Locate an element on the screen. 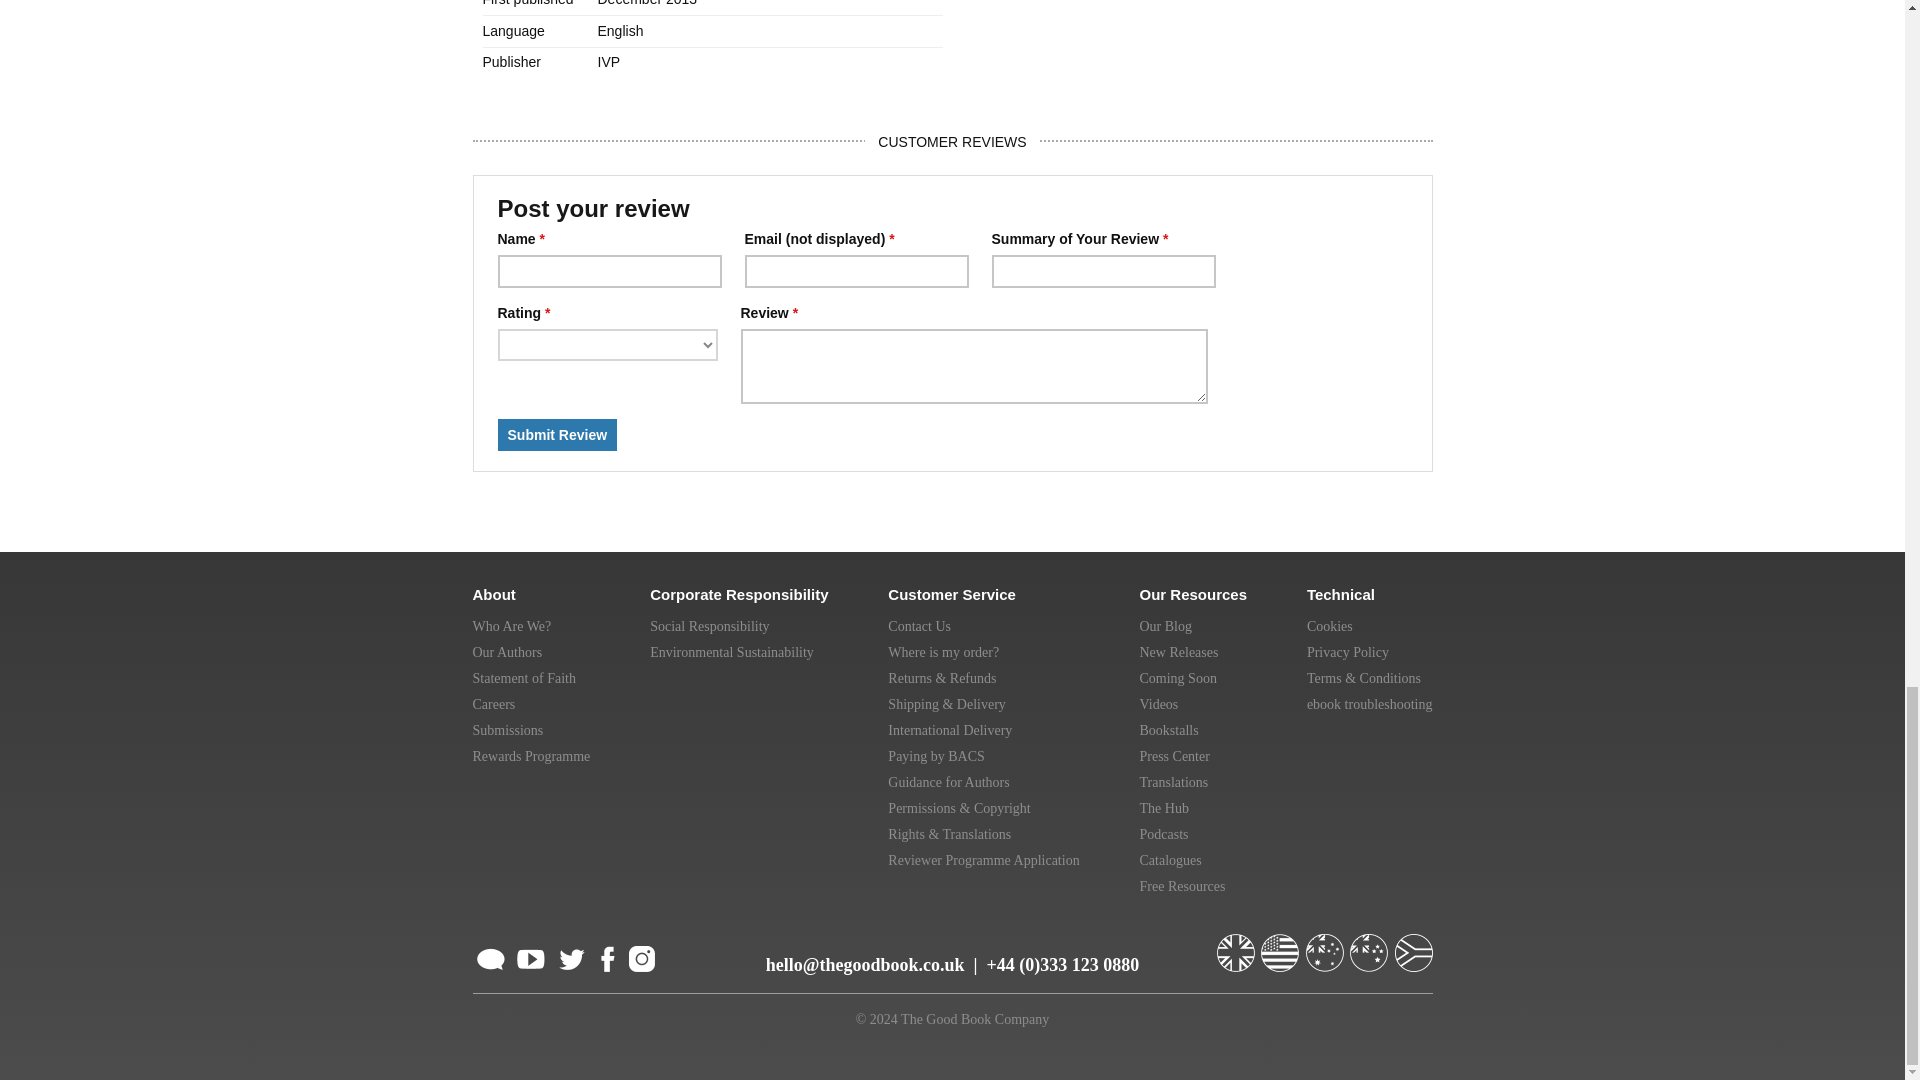 The width and height of the screenshot is (1920, 1080). Go to New Zealand Website is located at coordinates (1370, 944).